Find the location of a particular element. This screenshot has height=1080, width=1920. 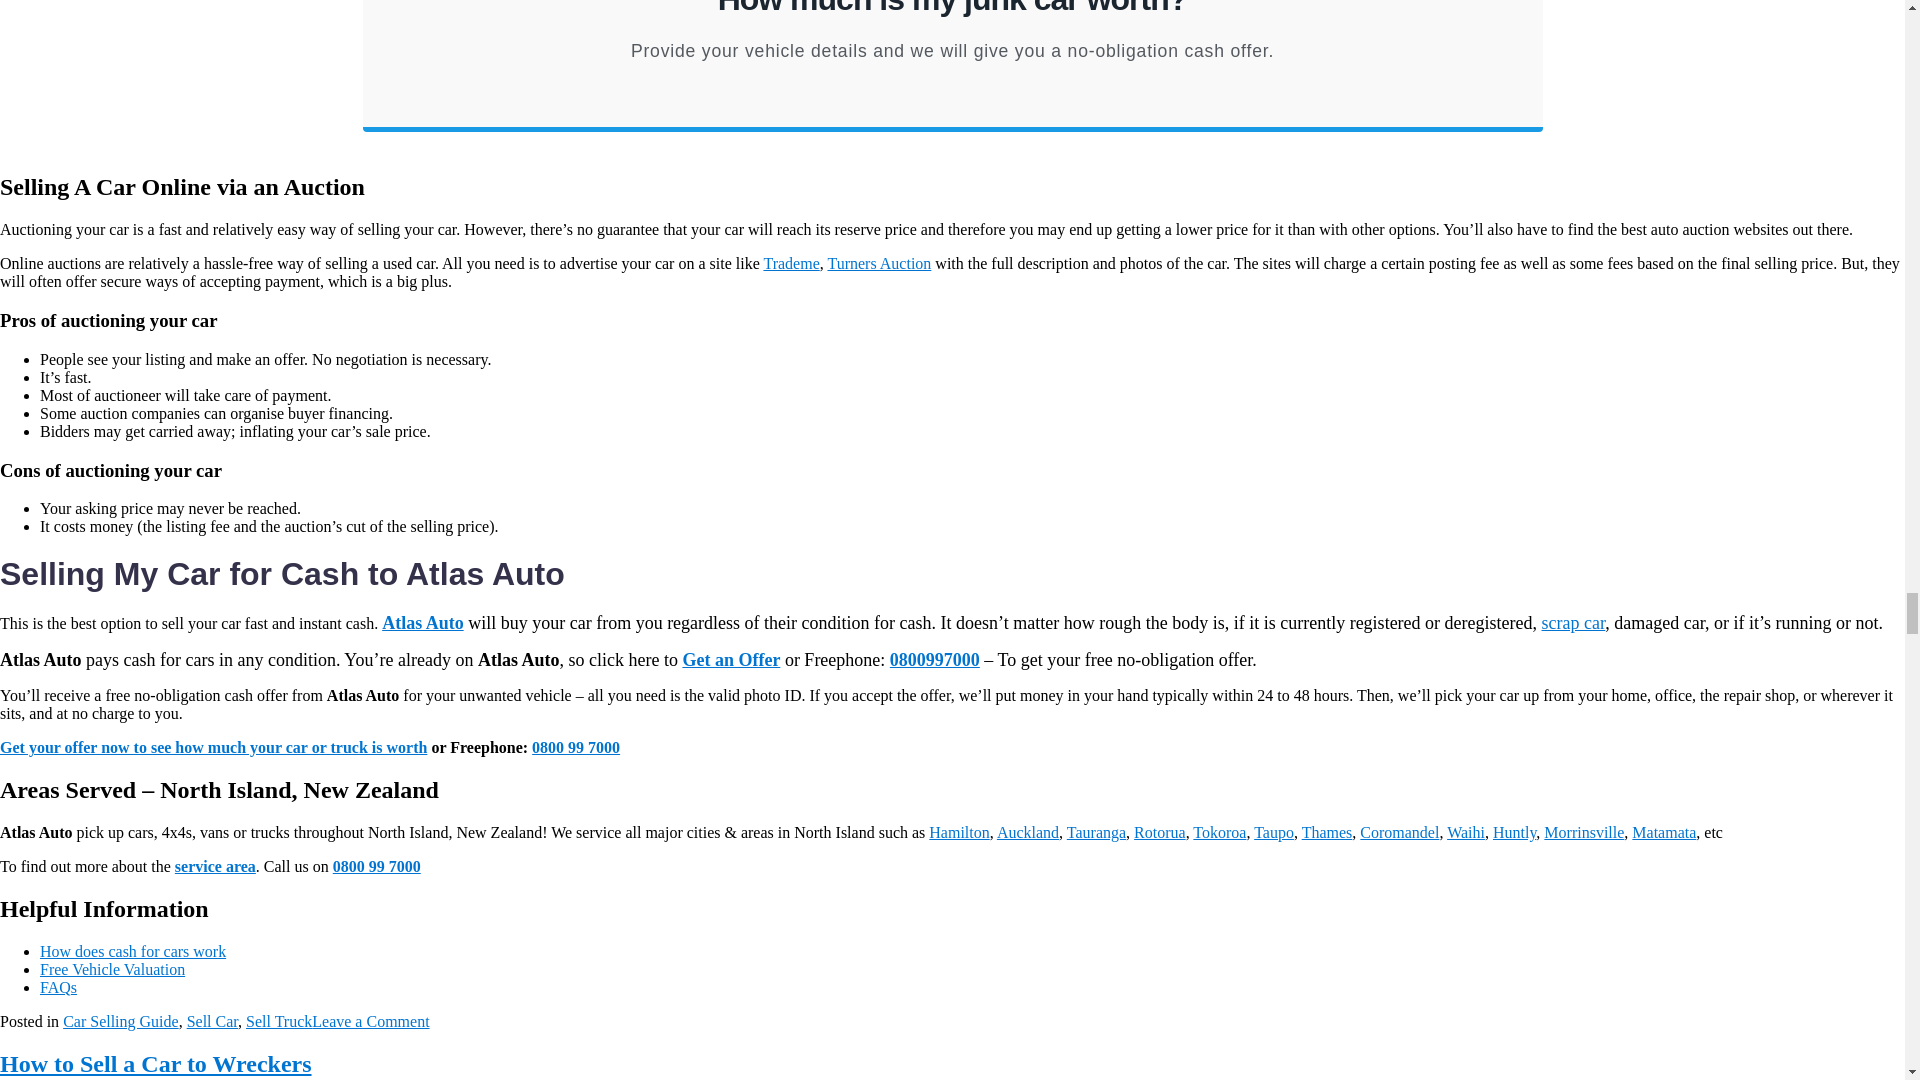

Scrap Cars Tauranga is located at coordinates (1096, 832).